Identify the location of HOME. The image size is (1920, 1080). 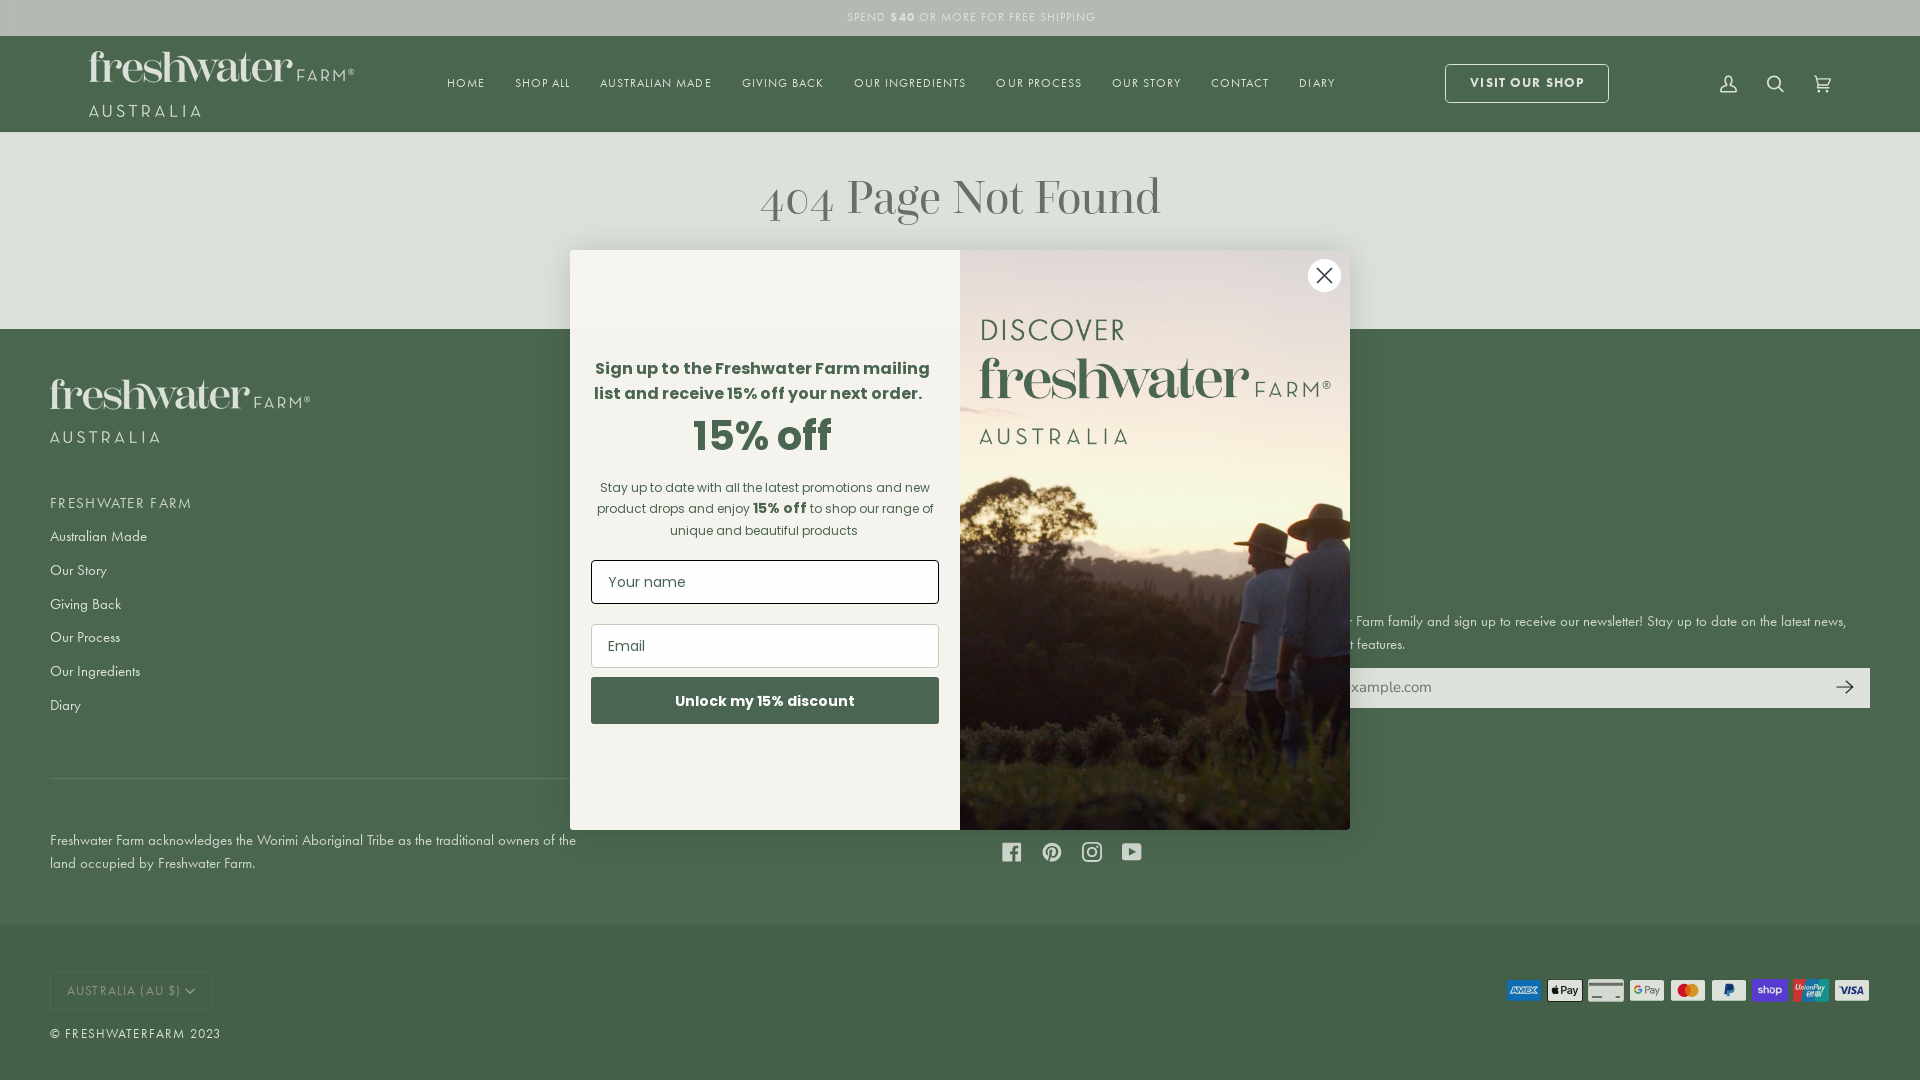
(466, 84).